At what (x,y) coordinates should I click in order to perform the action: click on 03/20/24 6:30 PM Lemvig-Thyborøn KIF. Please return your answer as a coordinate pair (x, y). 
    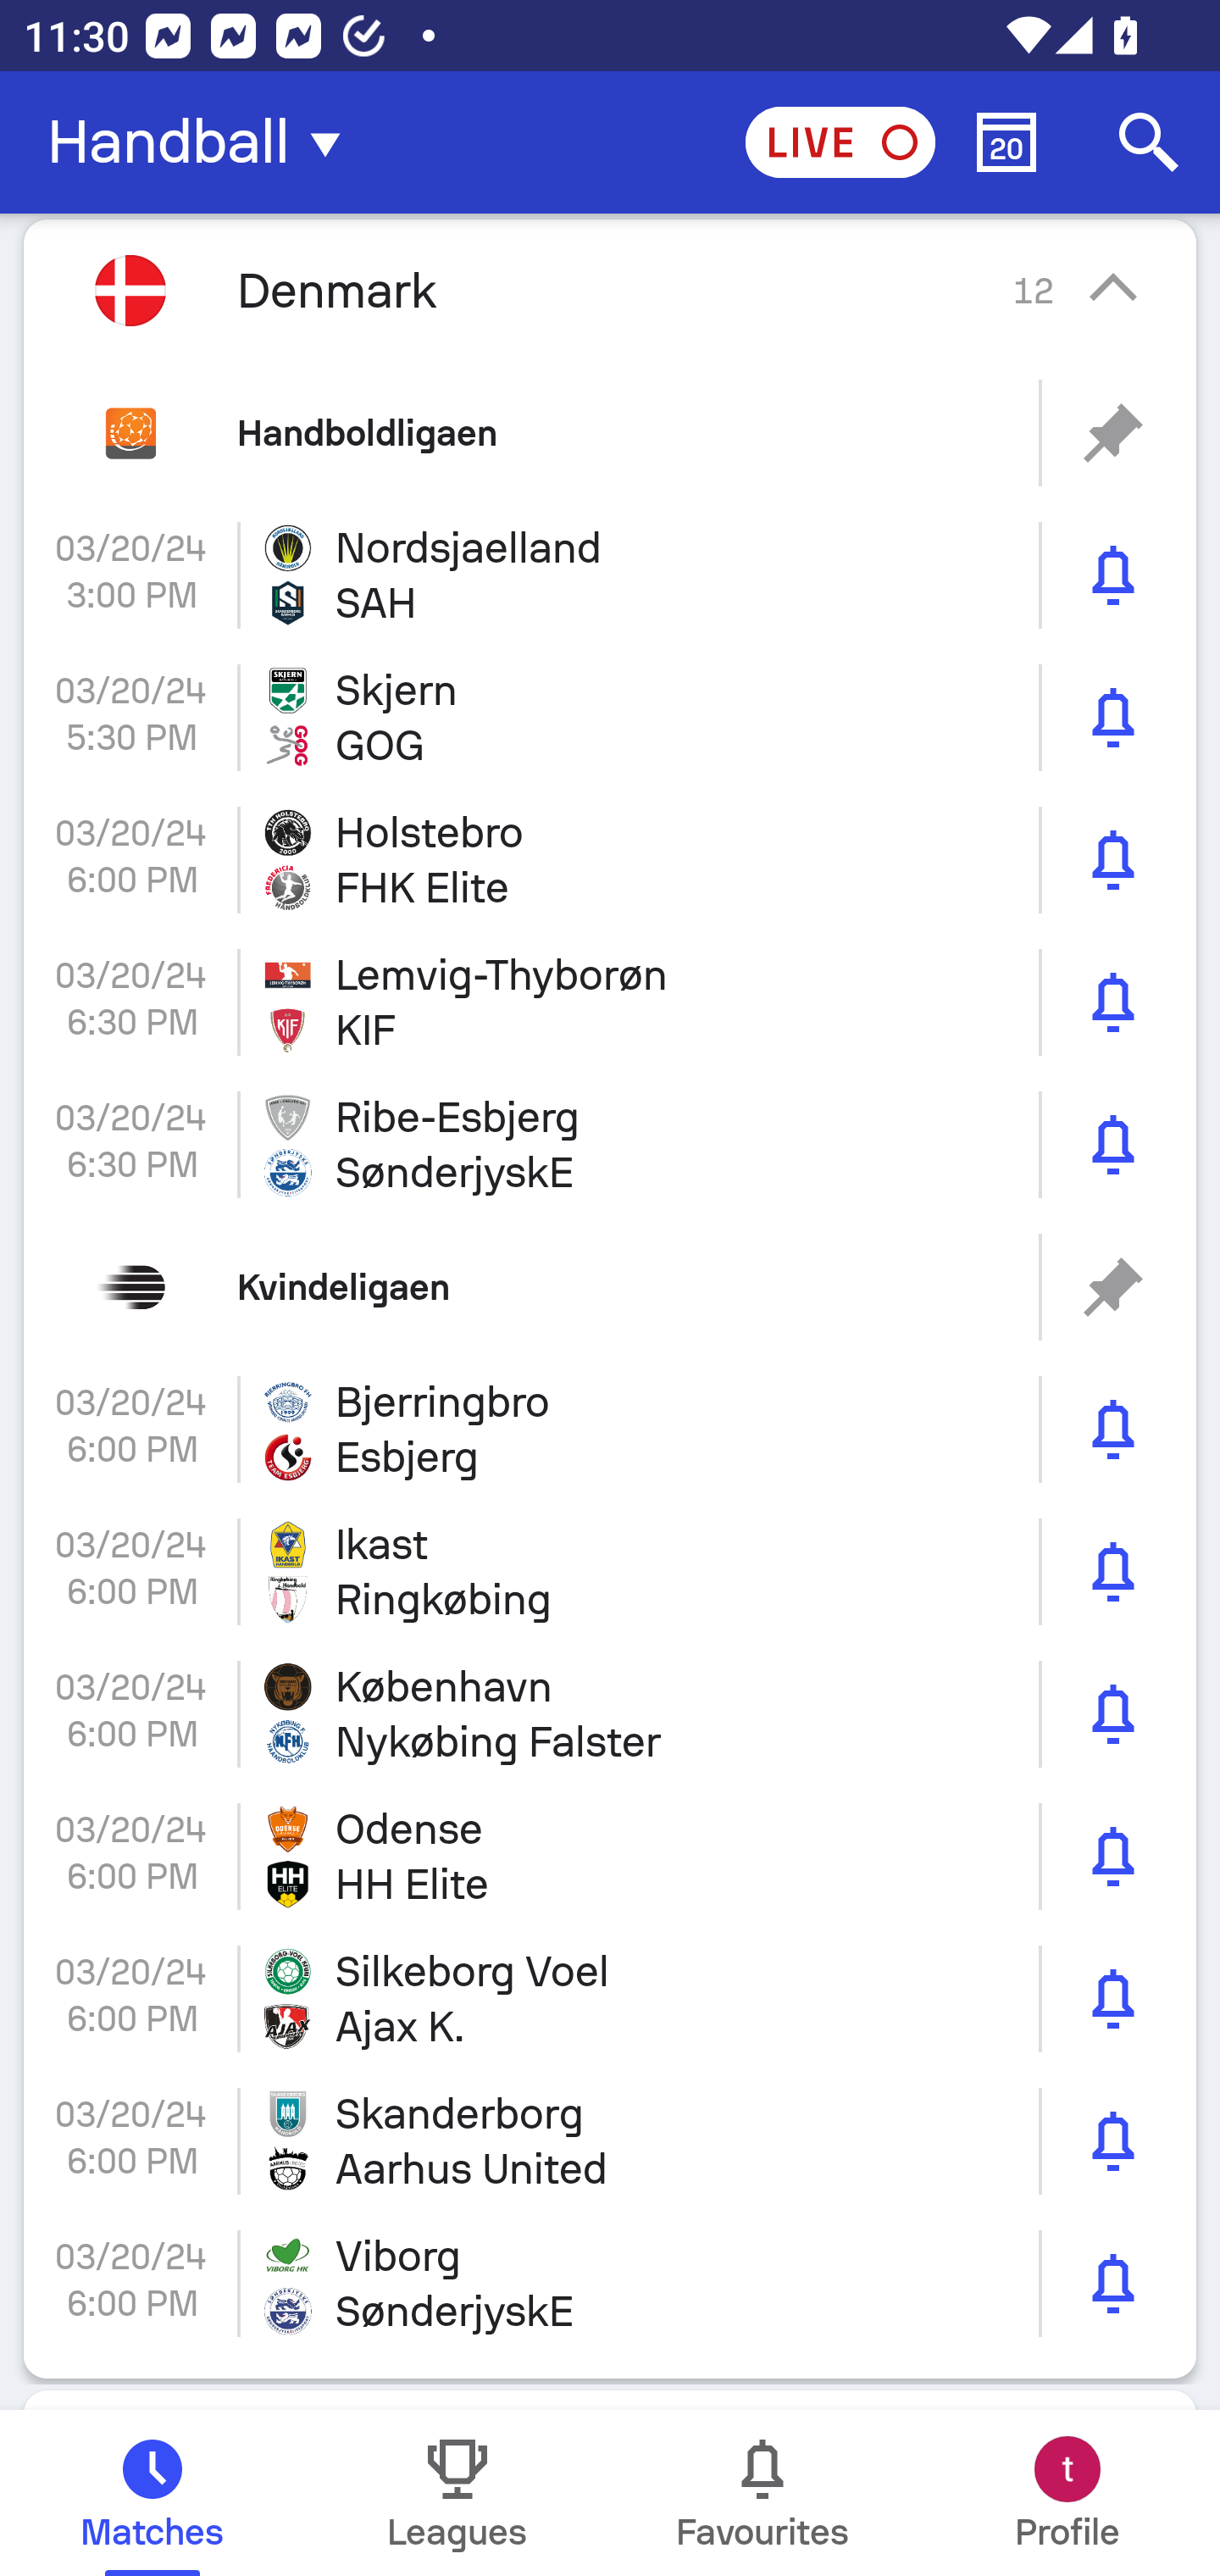
    Looking at the image, I should click on (610, 1003).